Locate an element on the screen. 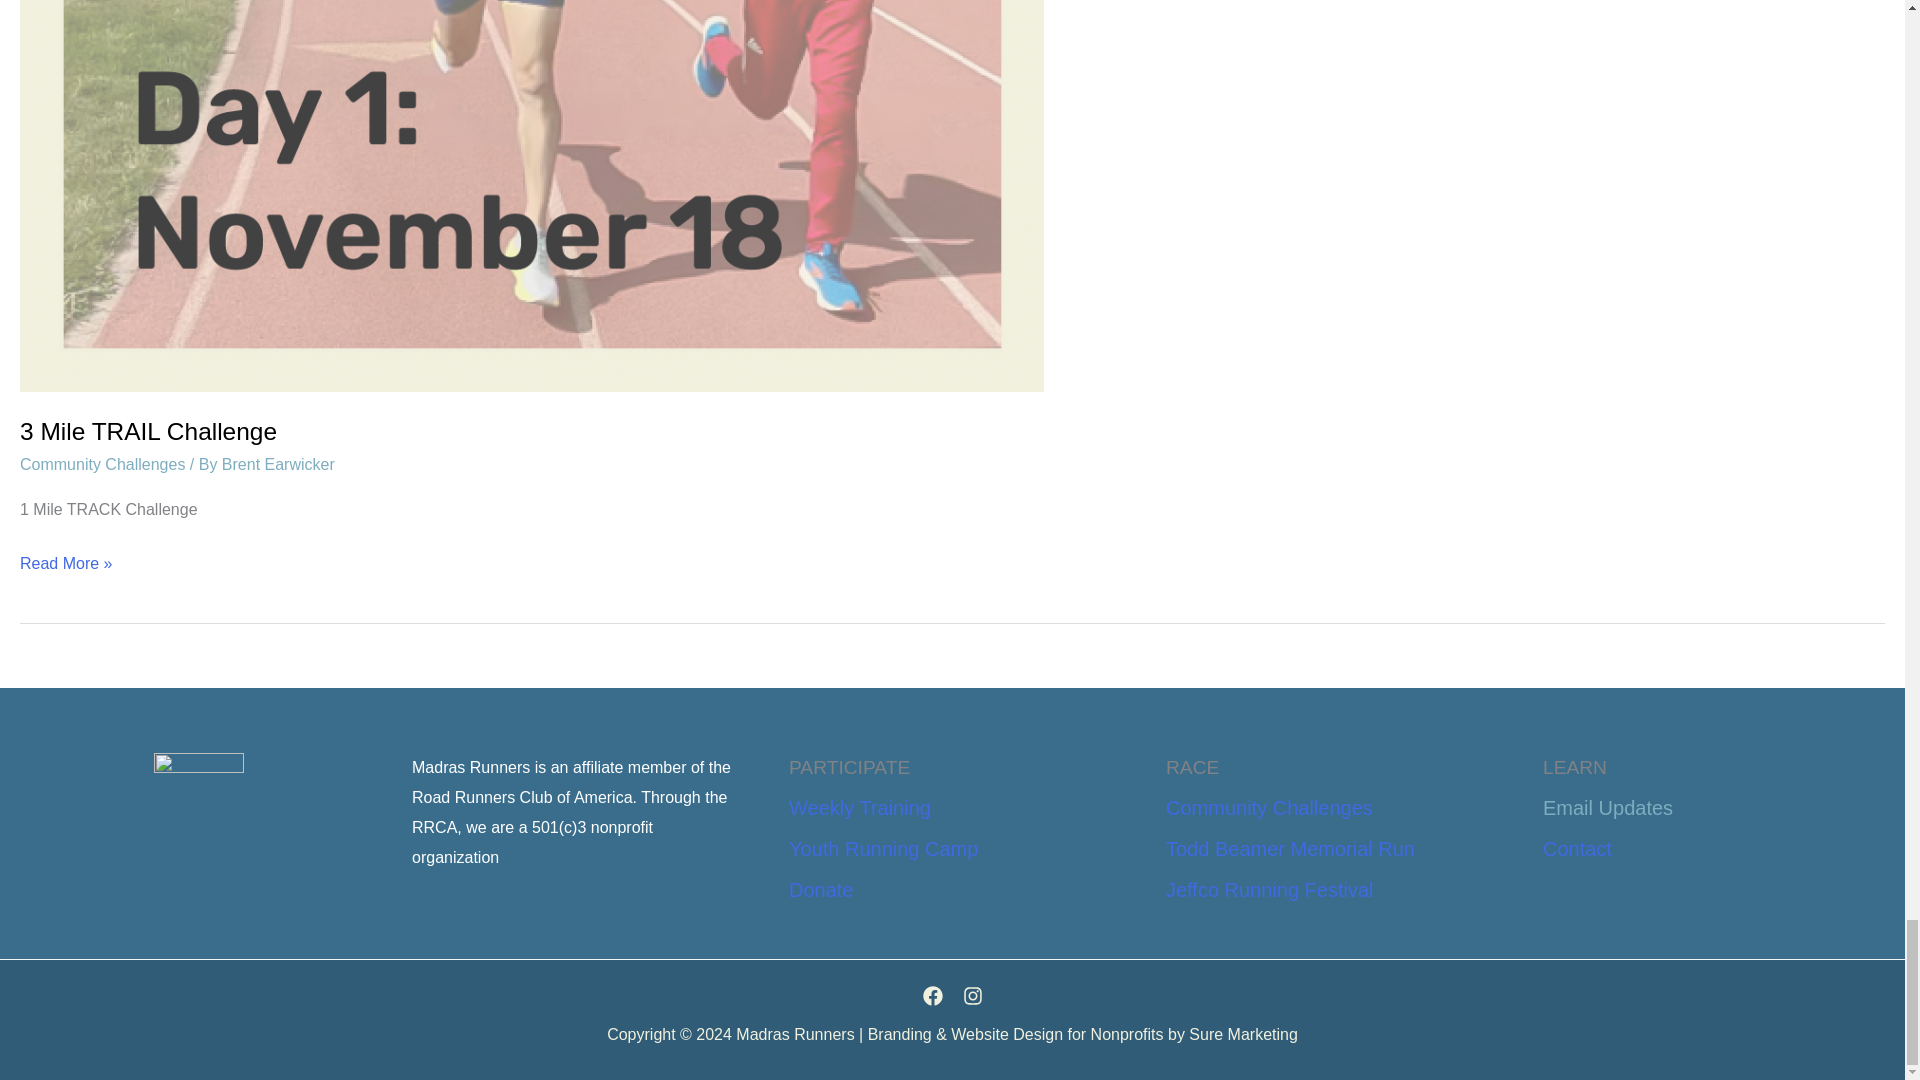  View all posts by Brent Earwicker is located at coordinates (278, 464).